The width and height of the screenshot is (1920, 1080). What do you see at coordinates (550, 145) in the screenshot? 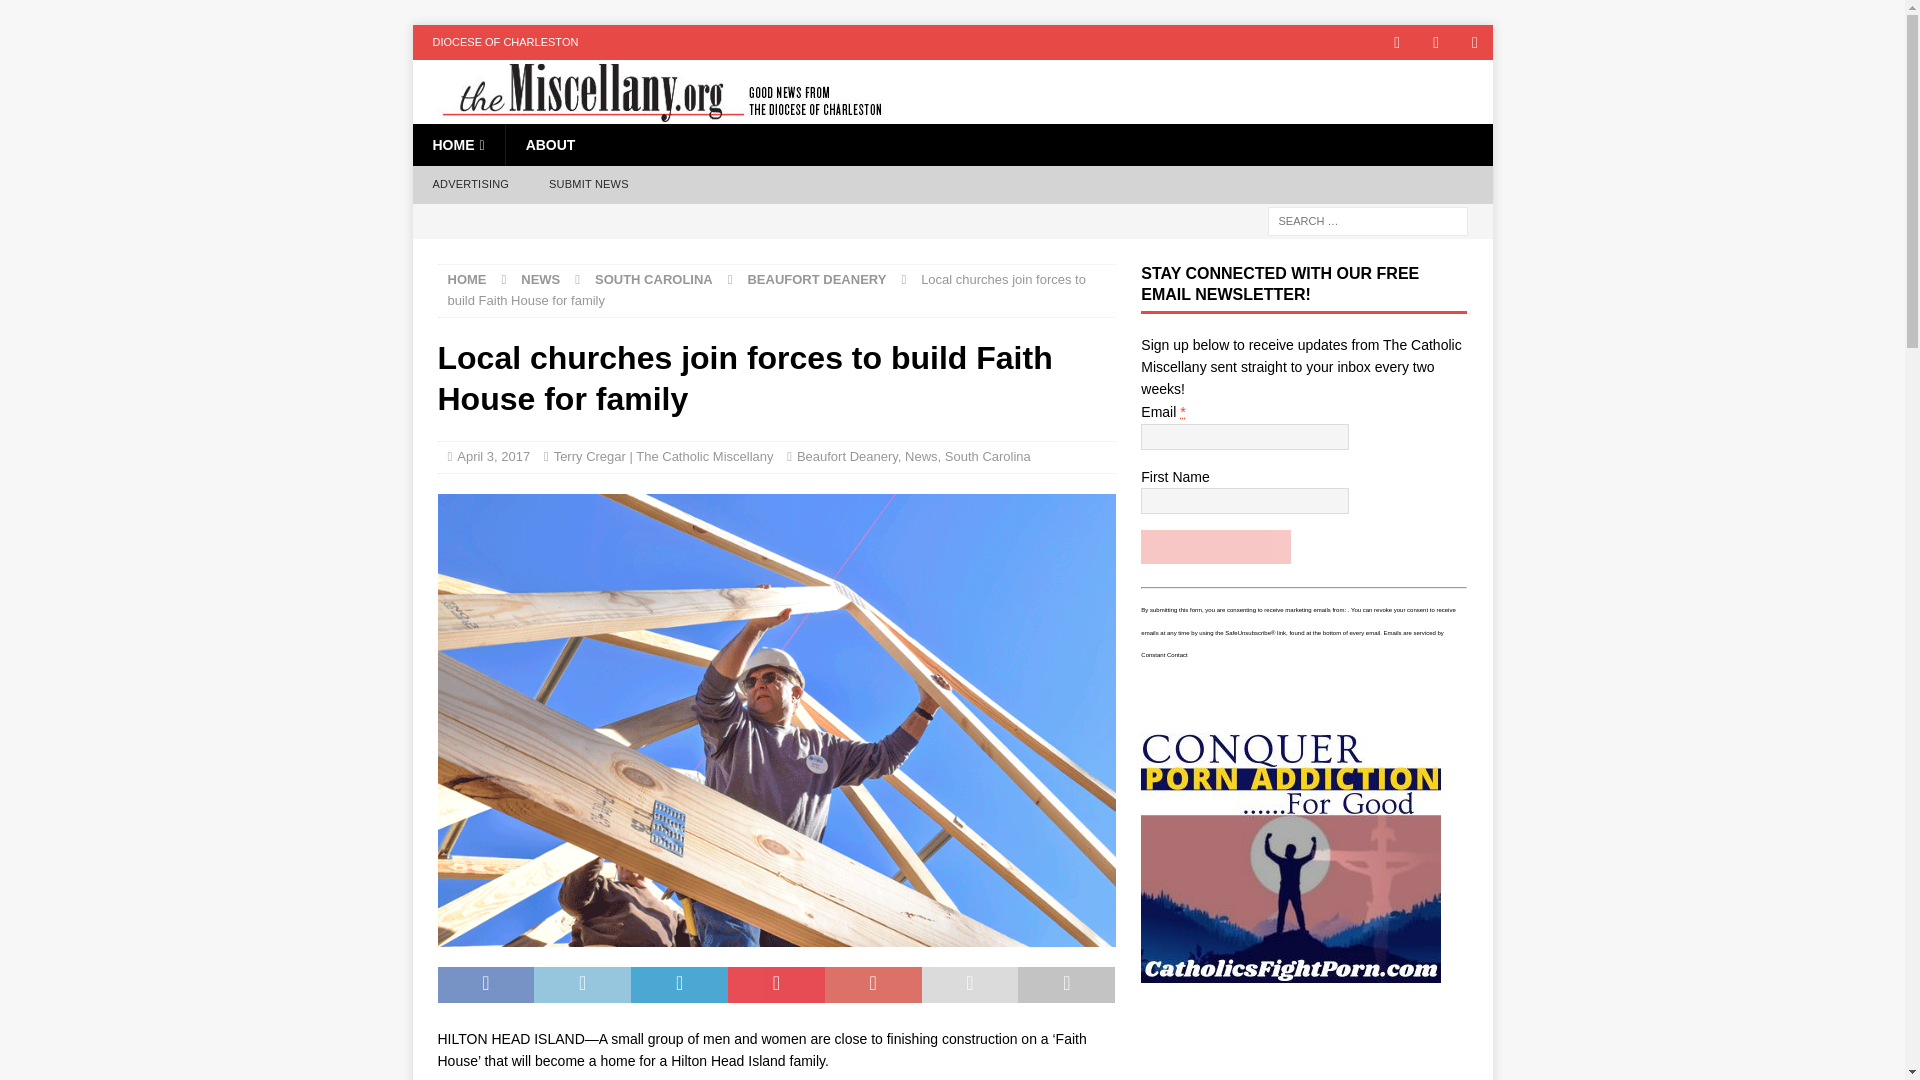
I see `ABOUT` at bounding box center [550, 145].